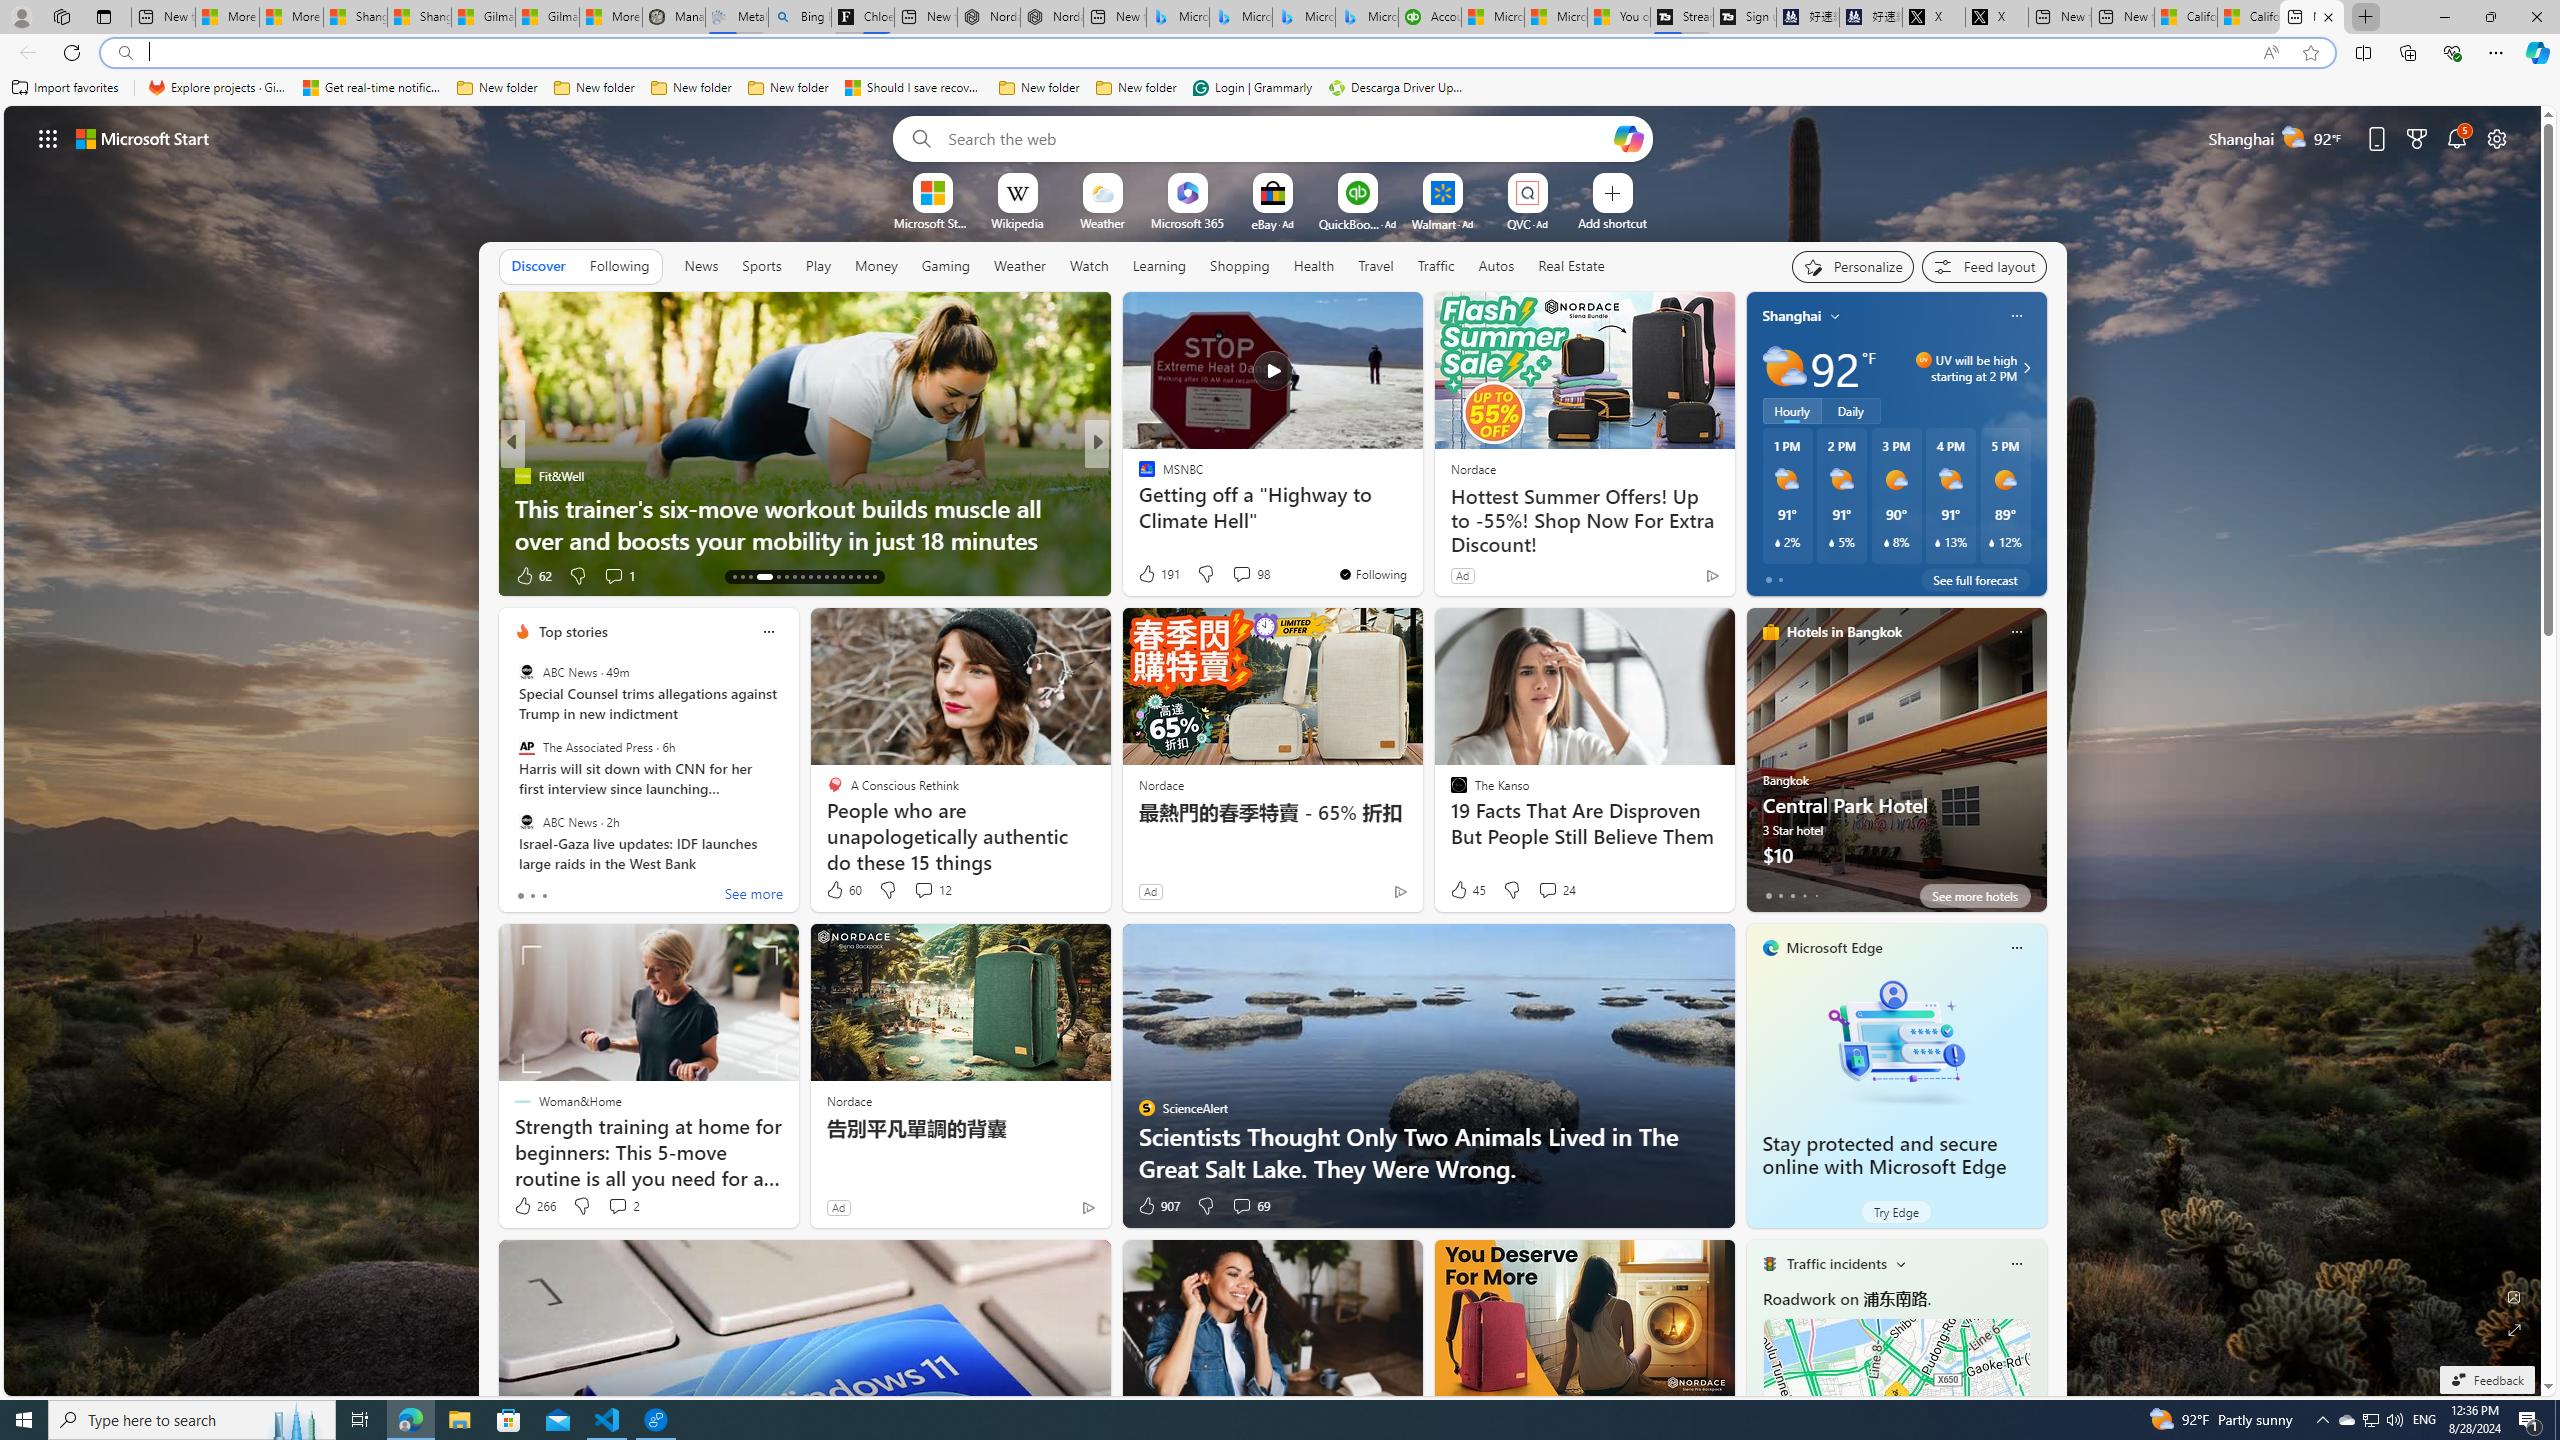 The image size is (2560, 1440). I want to click on Feed settings, so click(1984, 266).